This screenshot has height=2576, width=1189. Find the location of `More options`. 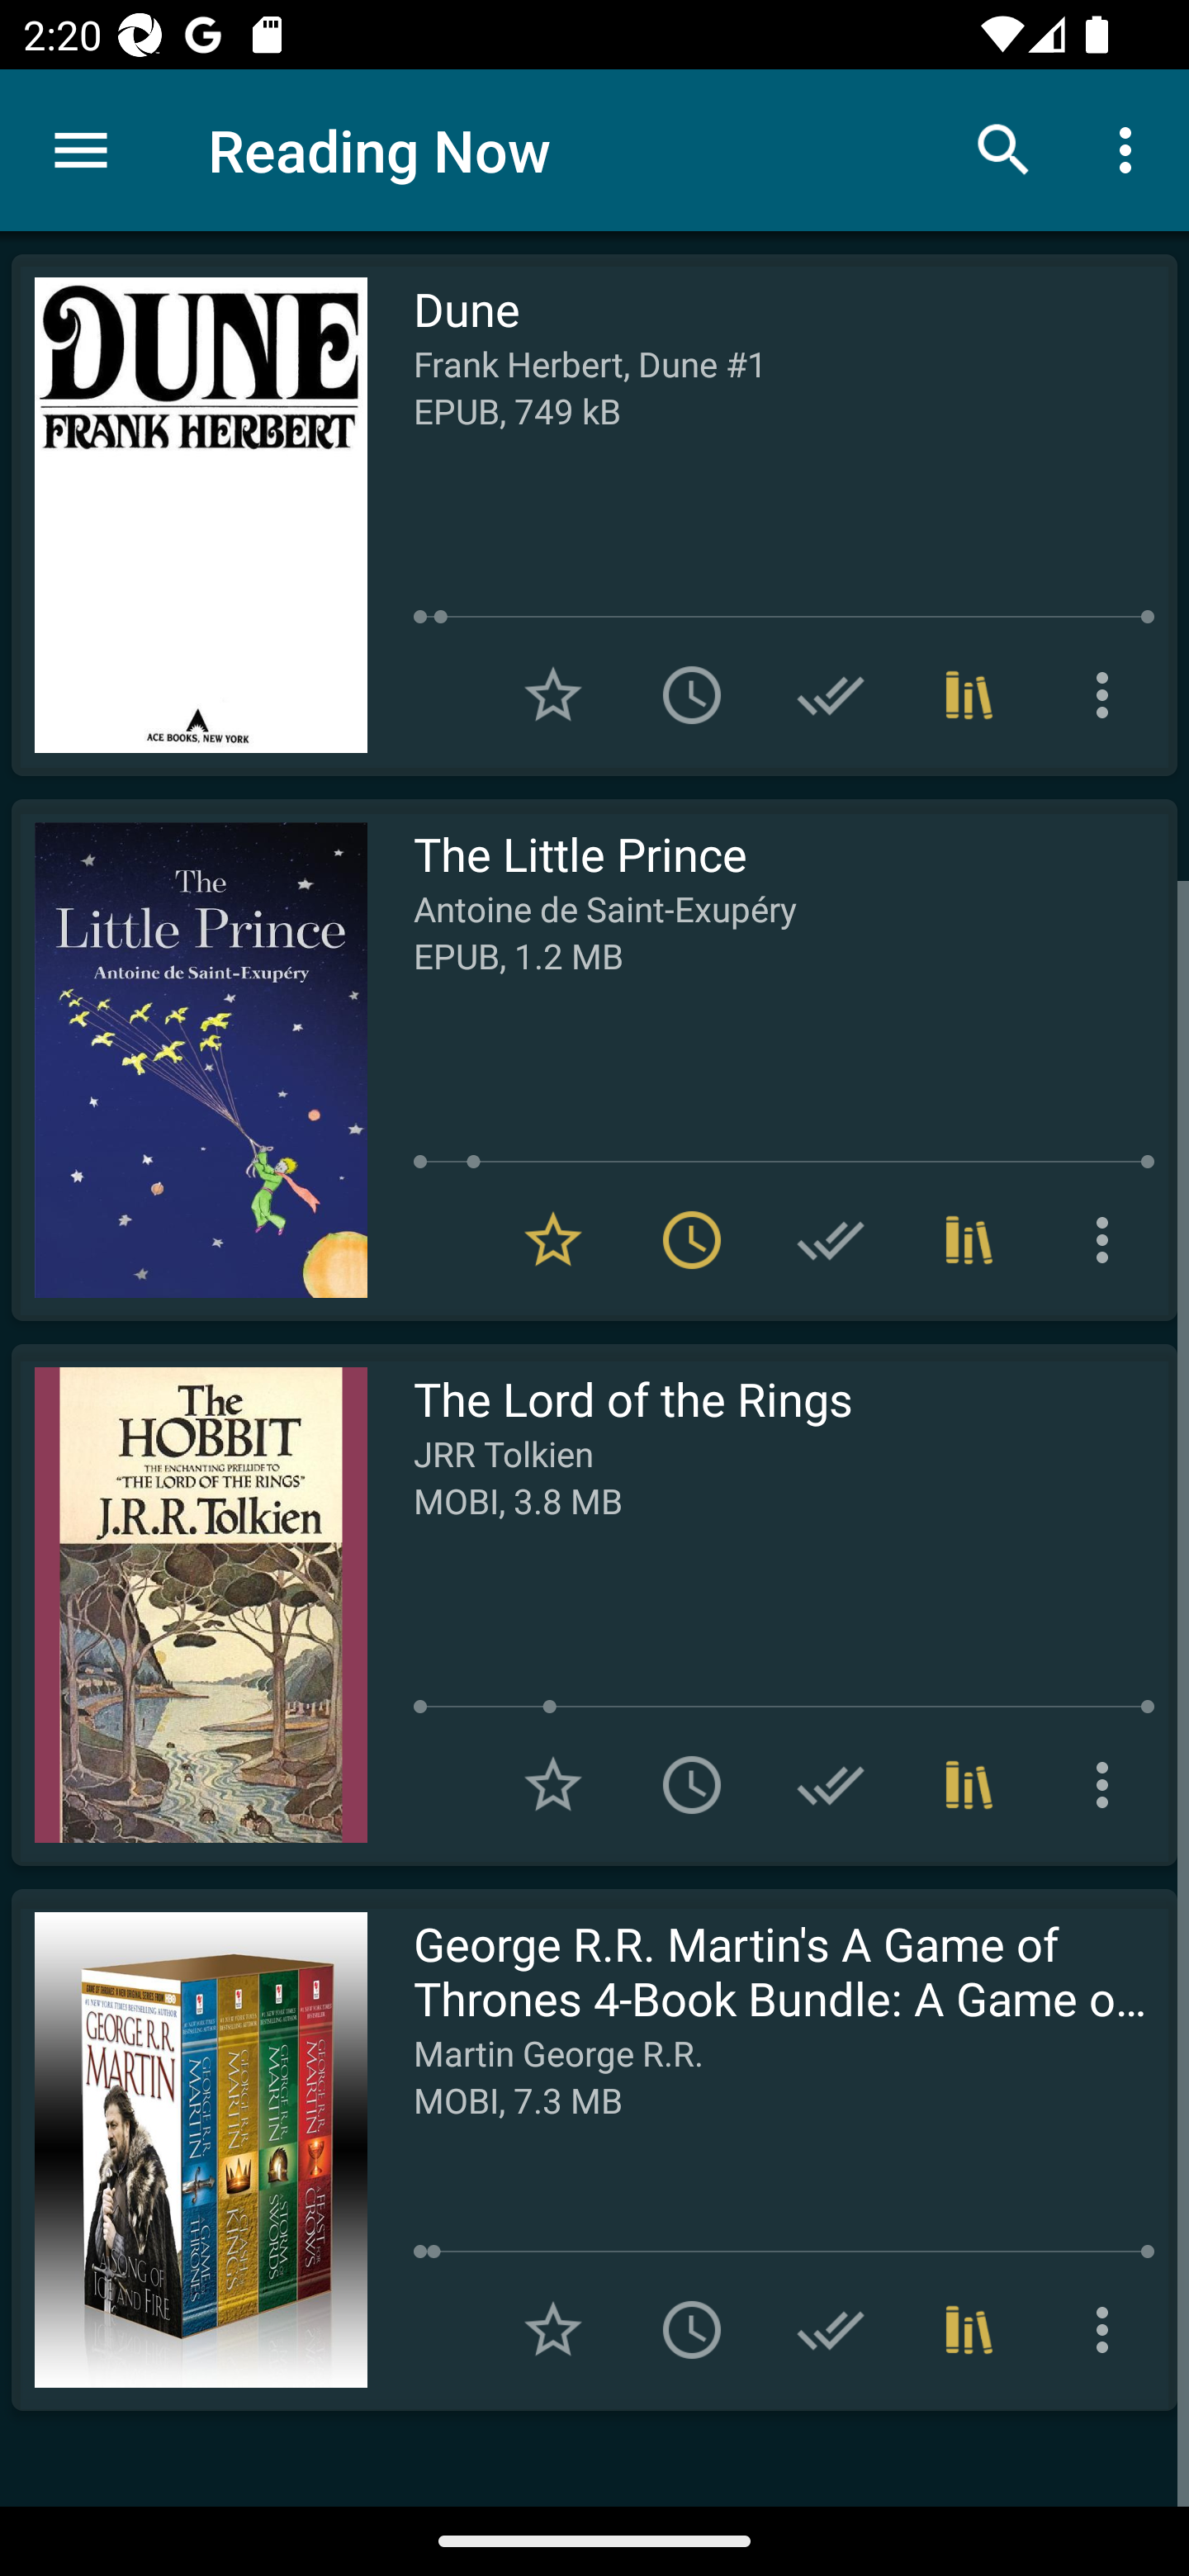

More options is located at coordinates (1131, 149).